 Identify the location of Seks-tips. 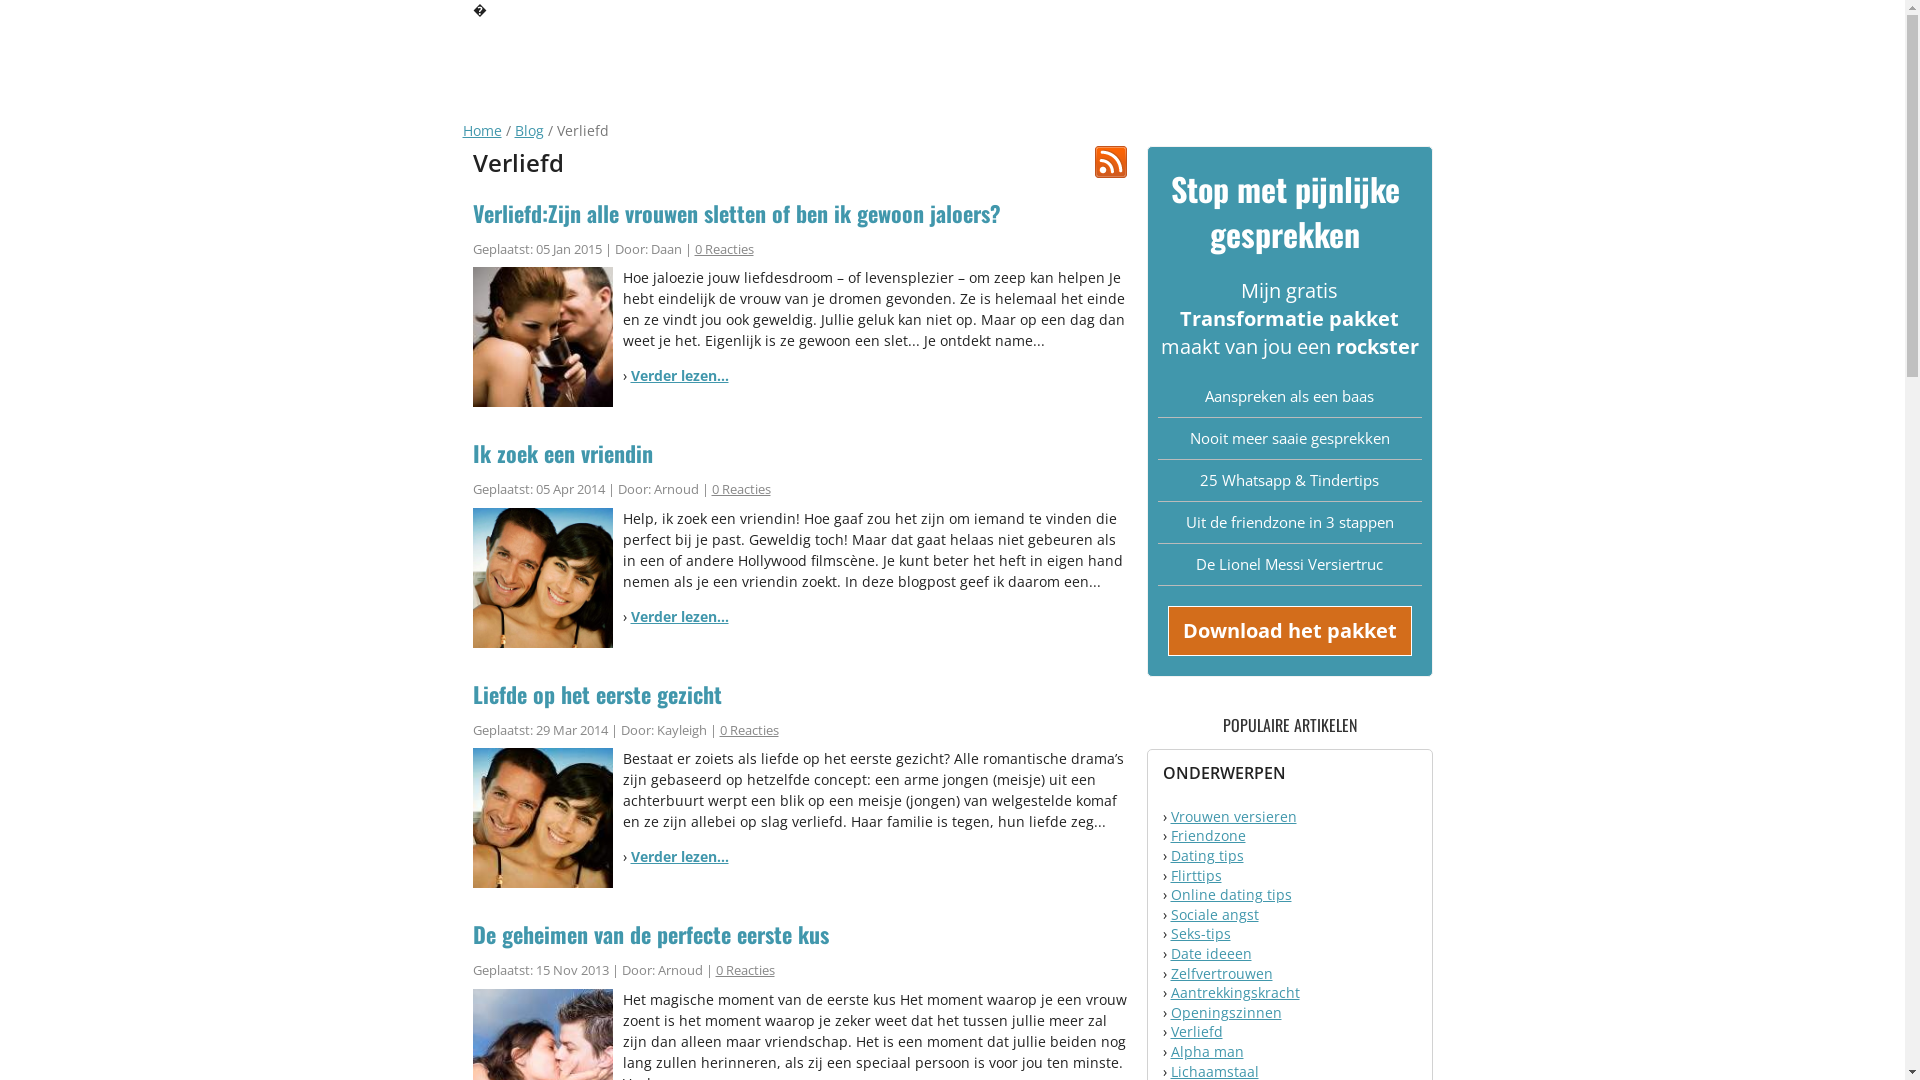
(1200, 934).